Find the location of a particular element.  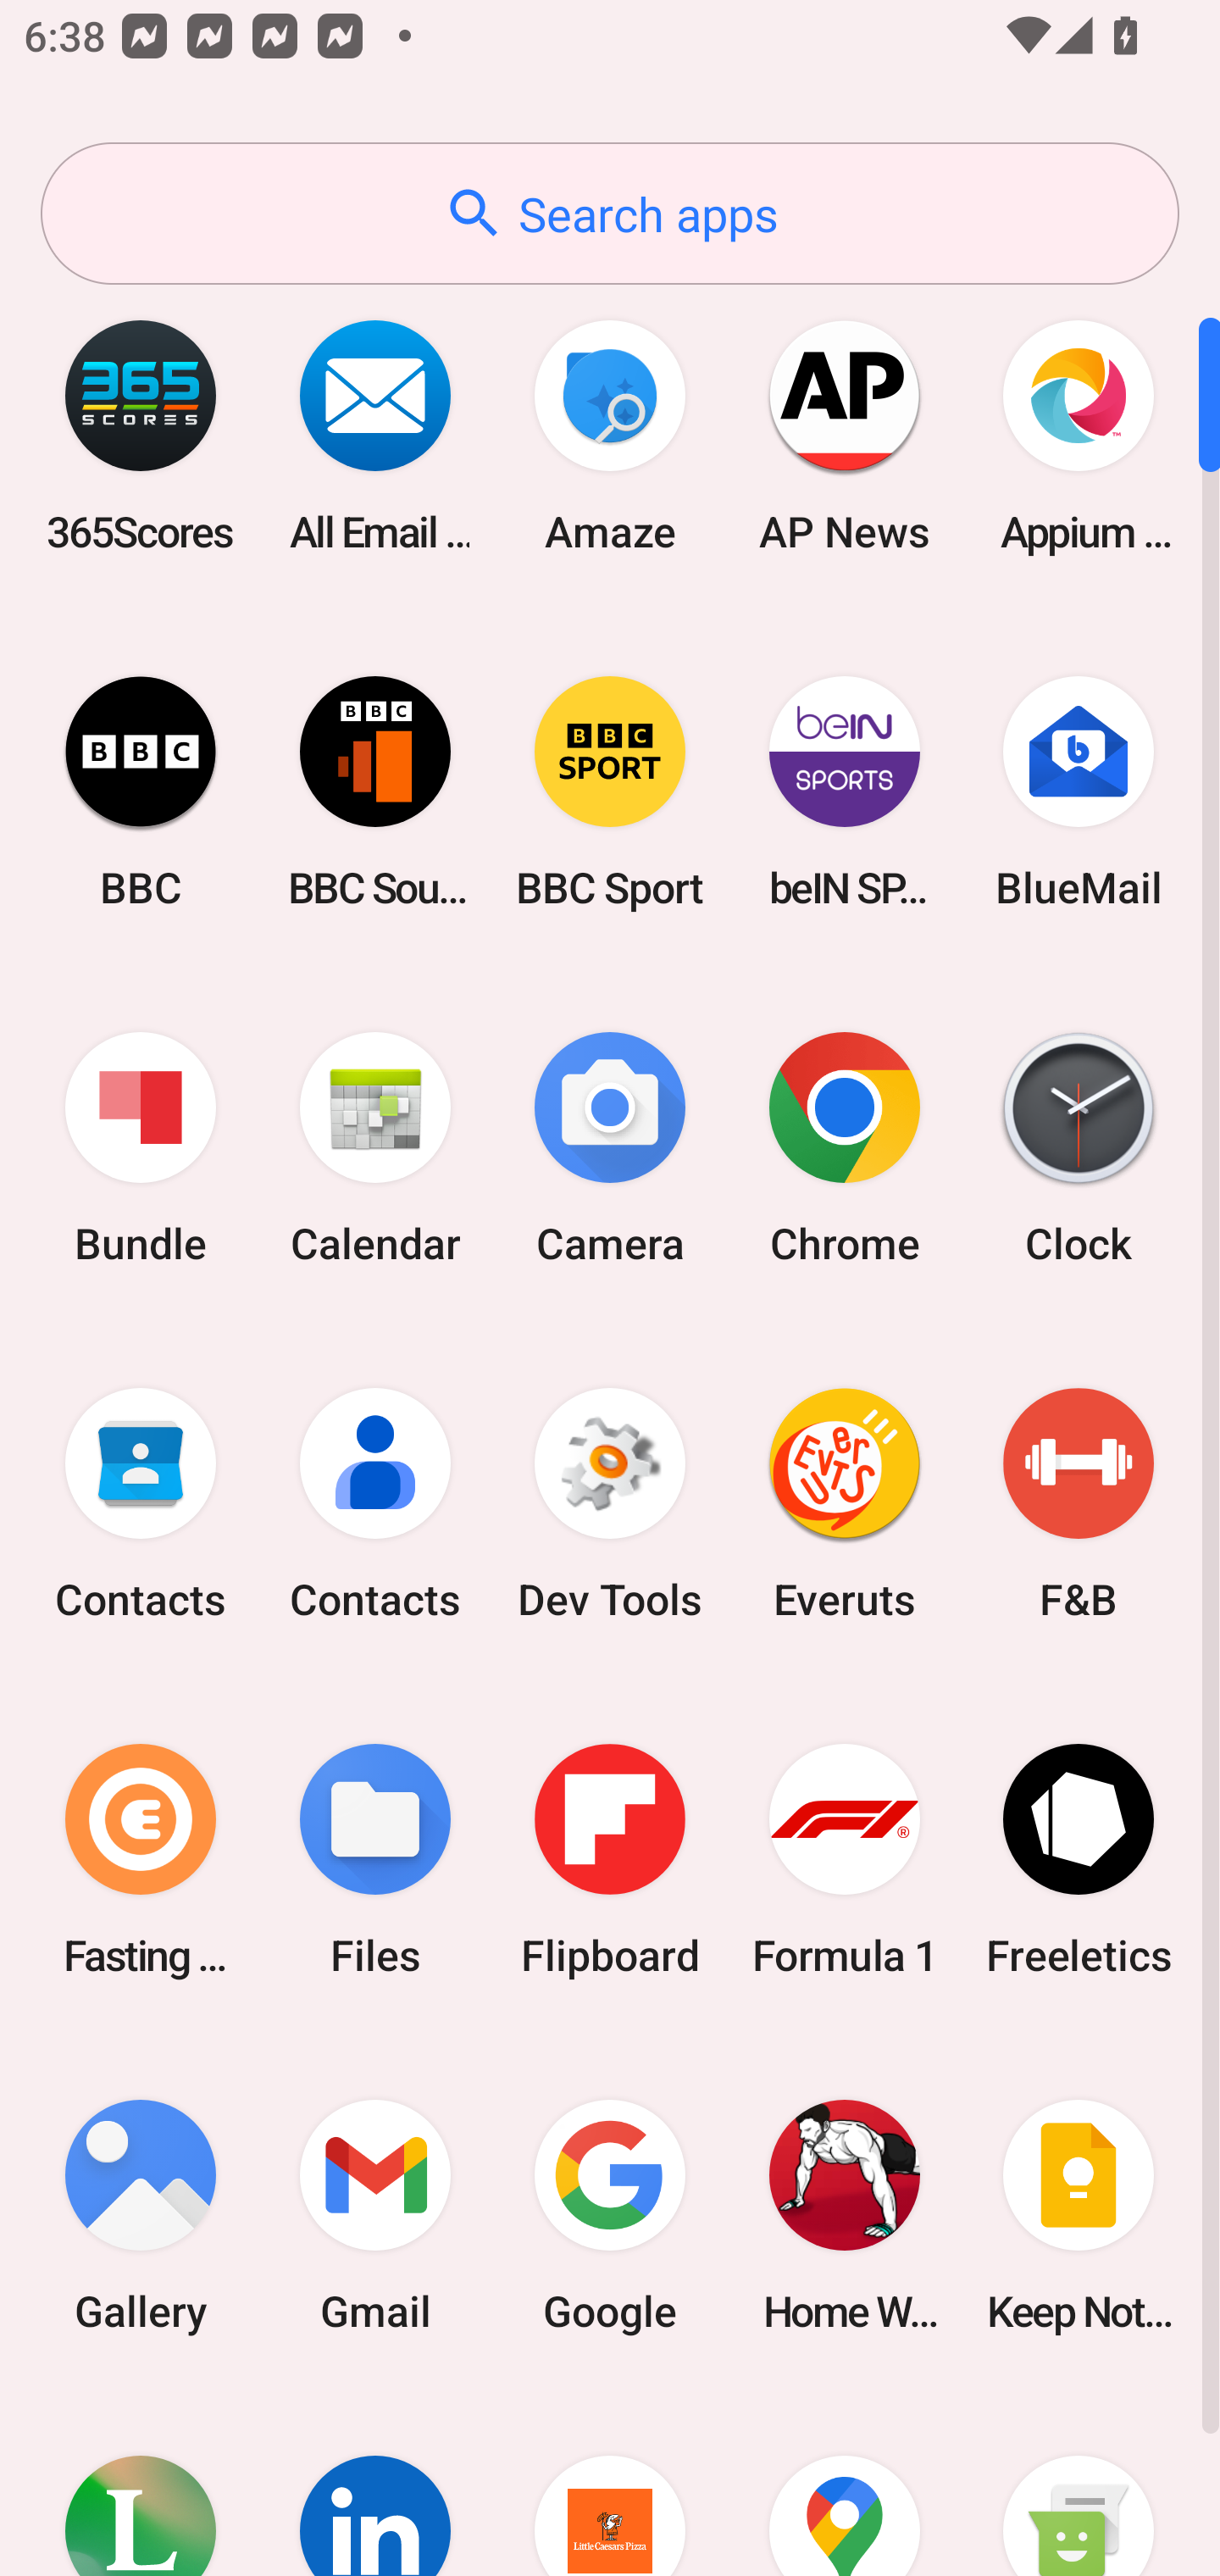

Keep Notes is located at coordinates (1079, 2215).